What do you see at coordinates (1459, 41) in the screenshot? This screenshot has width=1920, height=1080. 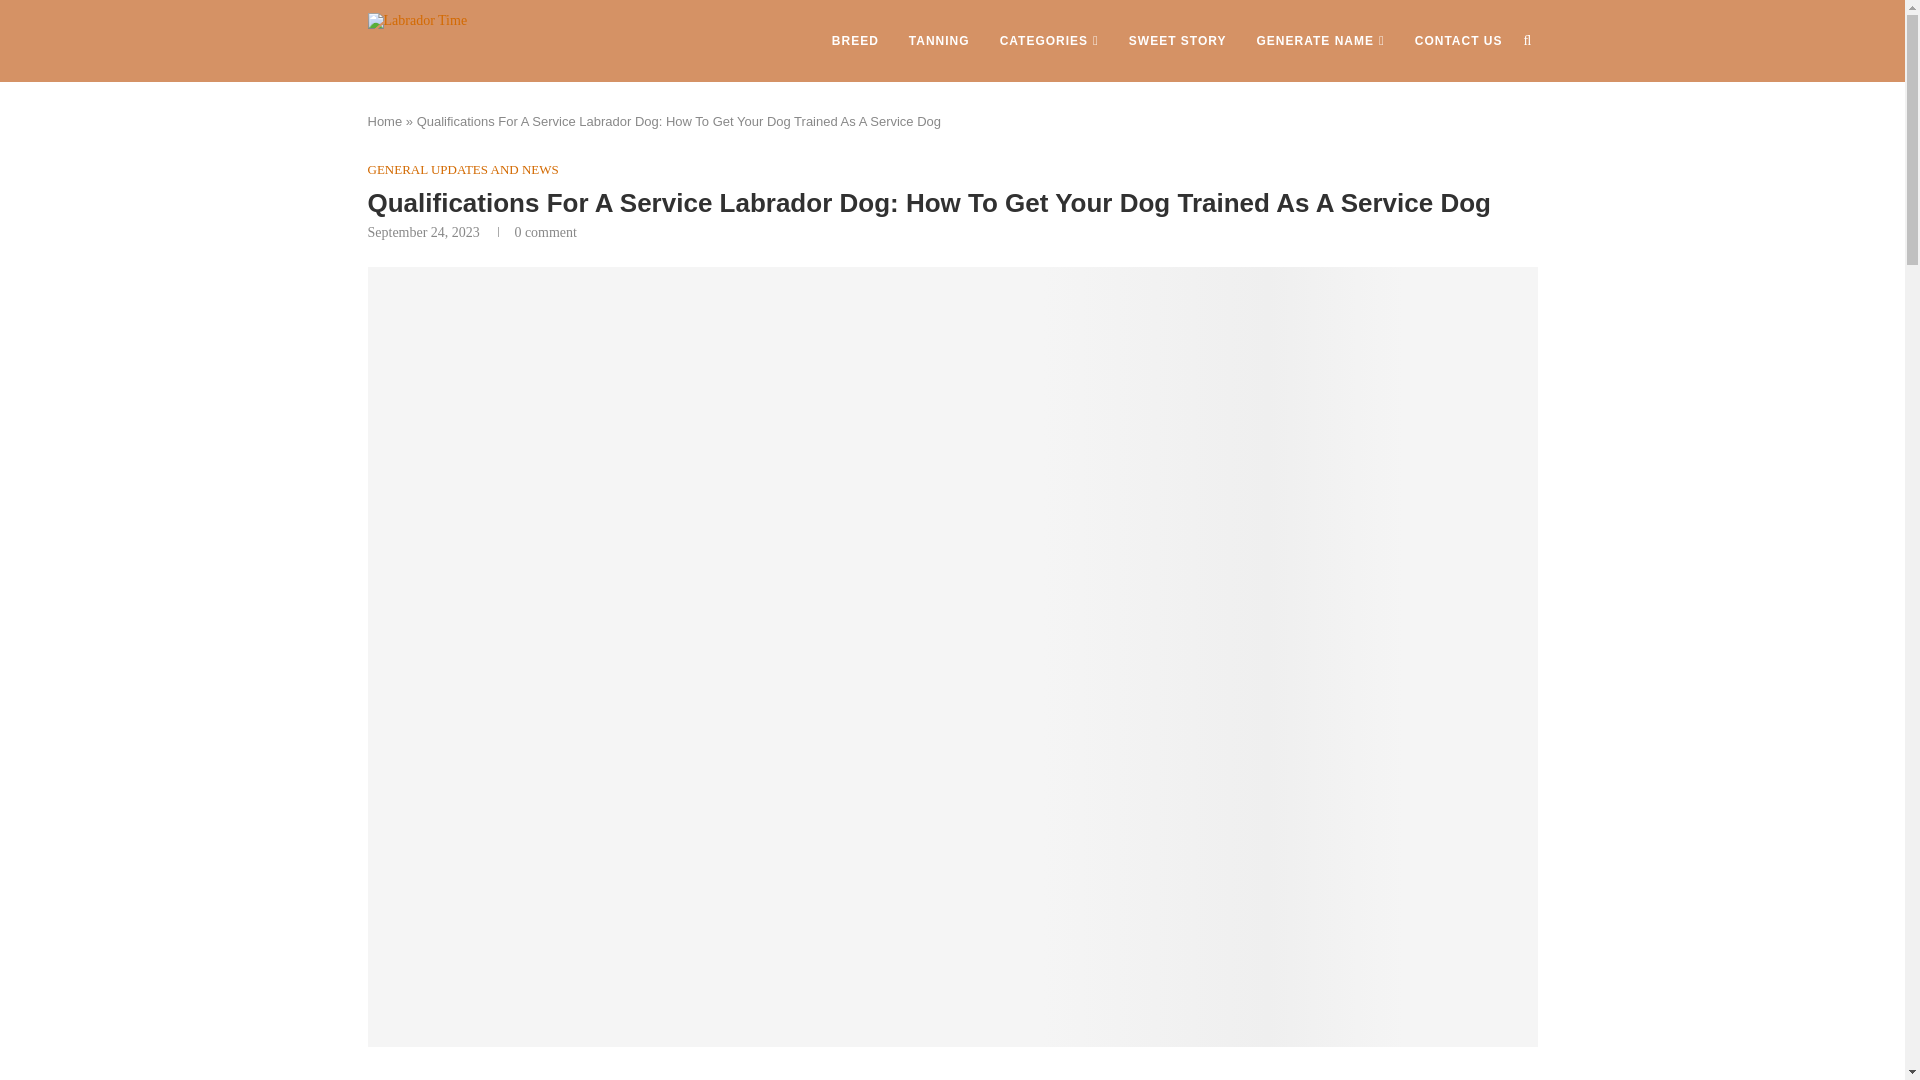 I see `CONTACT US` at bounding box center [1459, 41].